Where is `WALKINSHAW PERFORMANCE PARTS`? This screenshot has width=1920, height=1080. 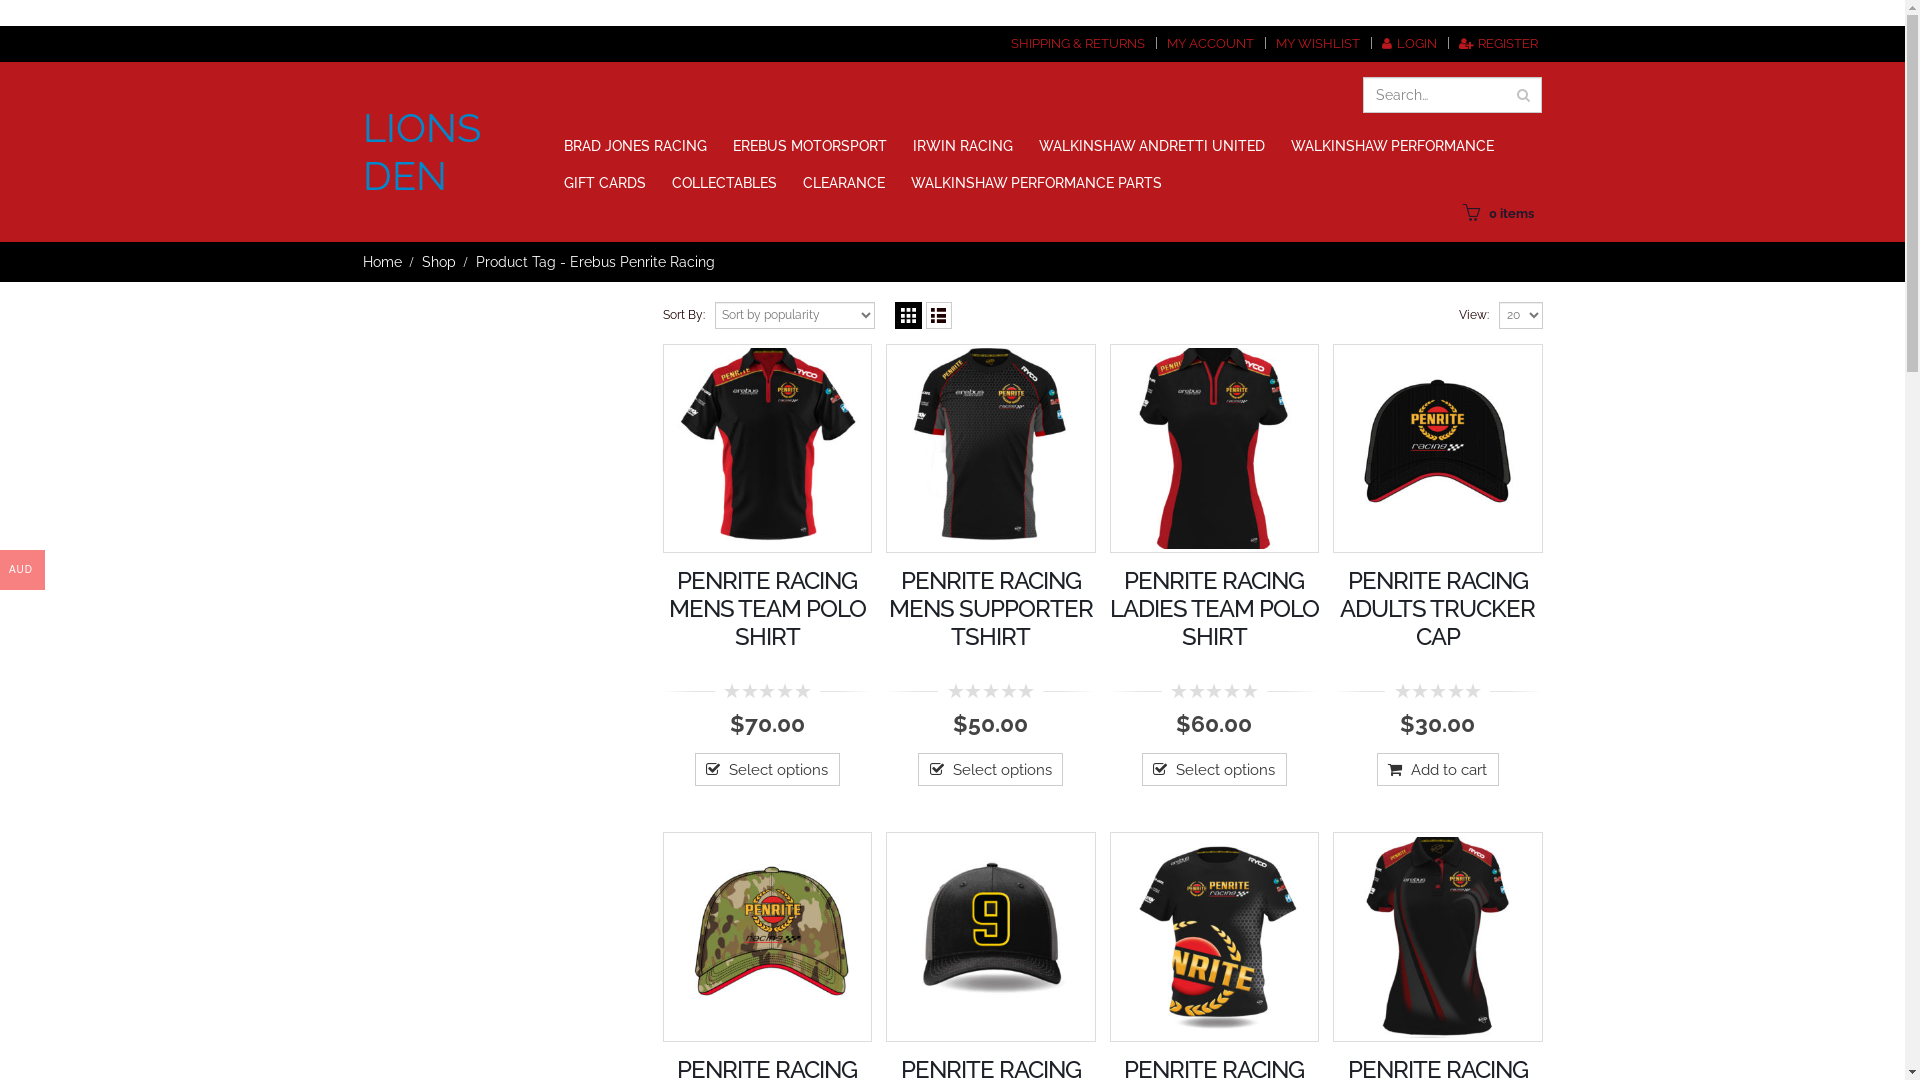 WALKINSHAW PERFORMANCE PARTS is located at coordinates (1036, 182).